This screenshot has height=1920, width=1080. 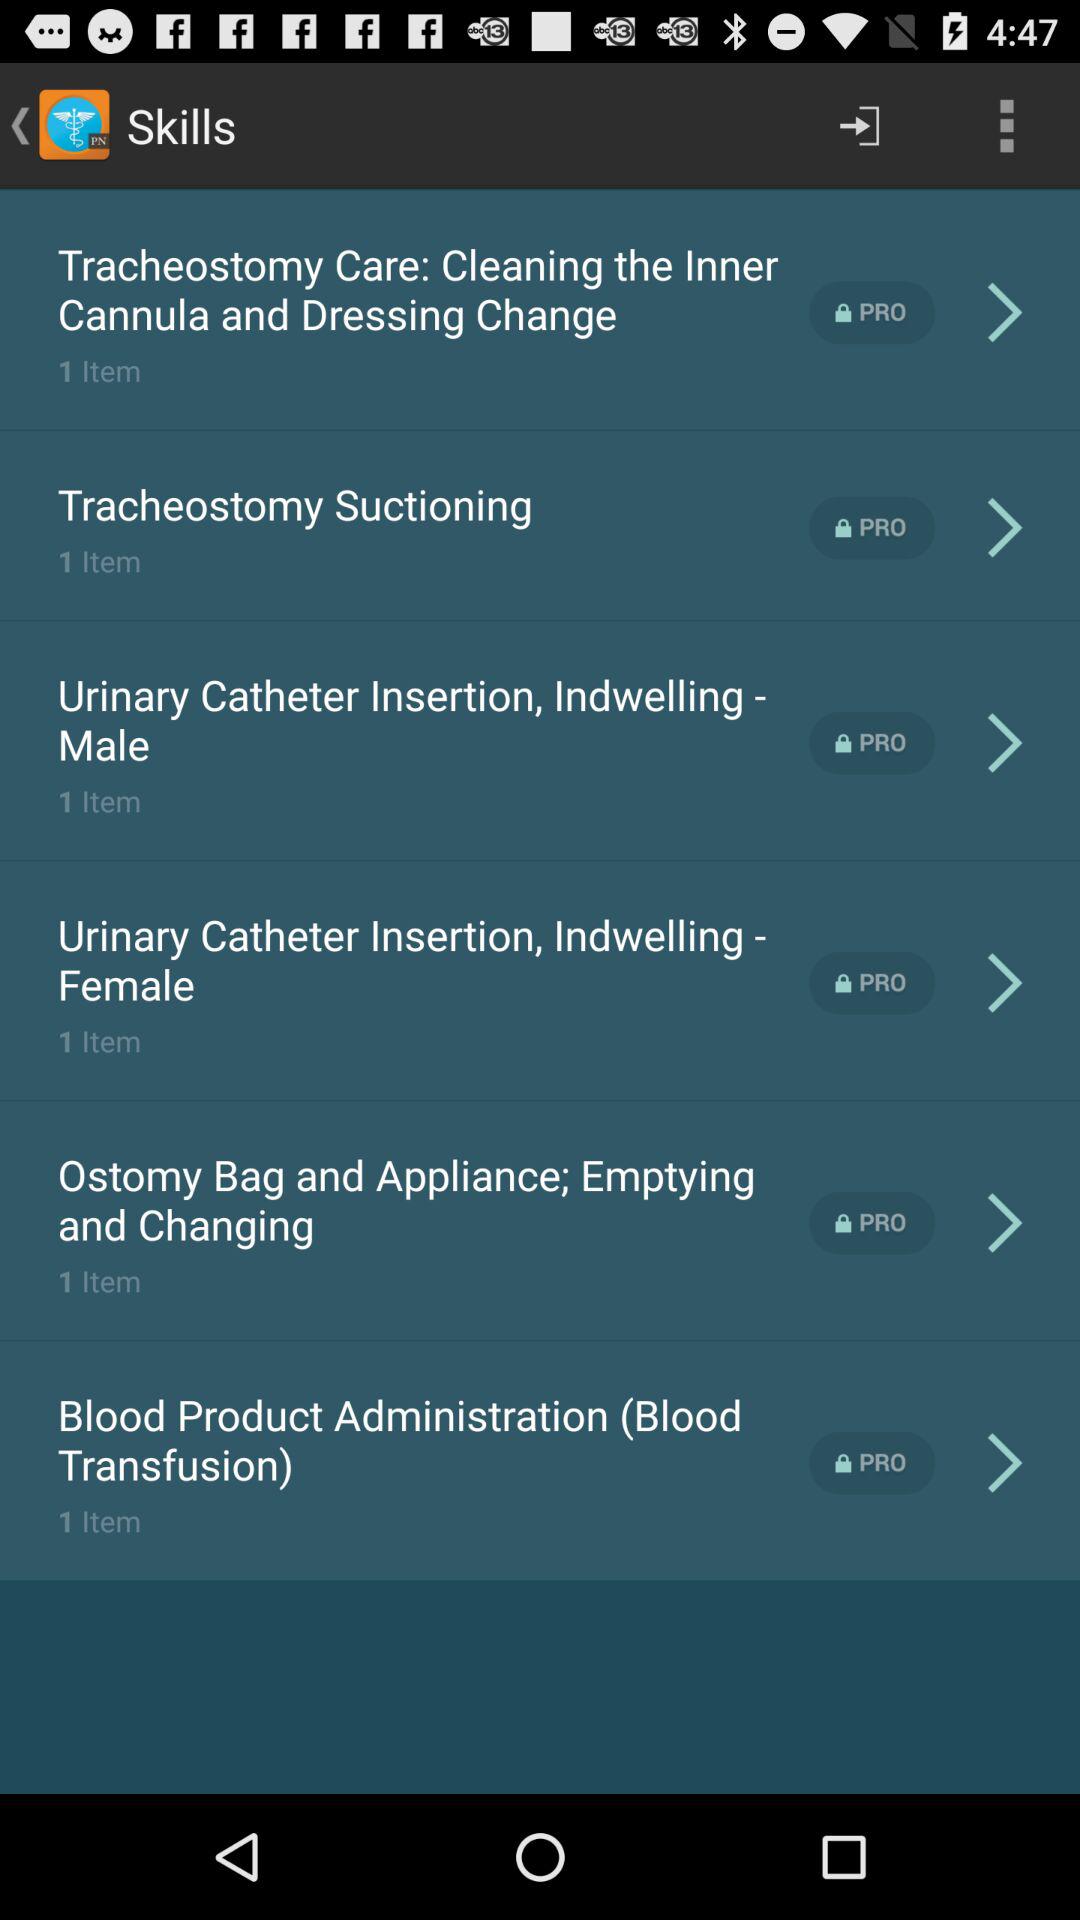 I want to click on pro feature, so click(x=872, y=982).